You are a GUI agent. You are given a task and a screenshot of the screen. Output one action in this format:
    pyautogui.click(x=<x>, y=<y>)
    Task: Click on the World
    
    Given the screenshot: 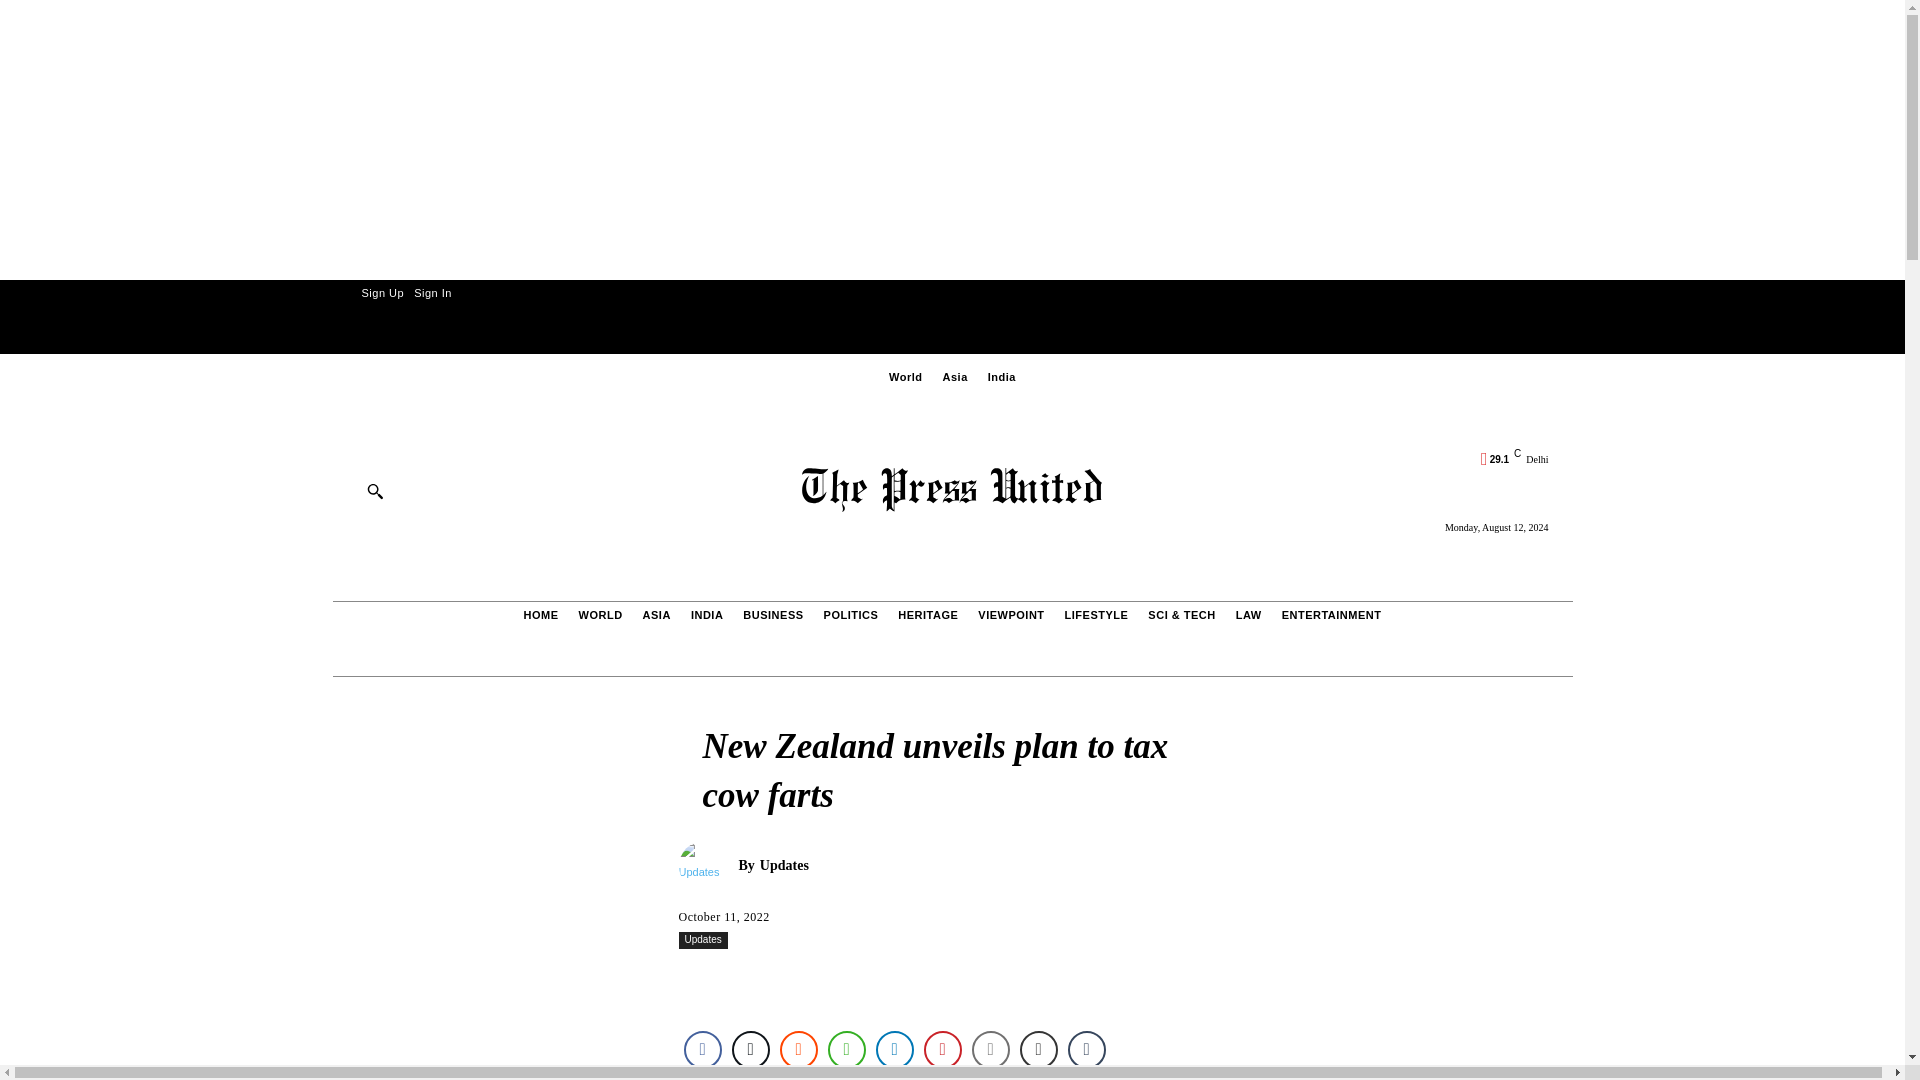 What is the action you would take?
    pyautogui.click(x=905, y=377)
    